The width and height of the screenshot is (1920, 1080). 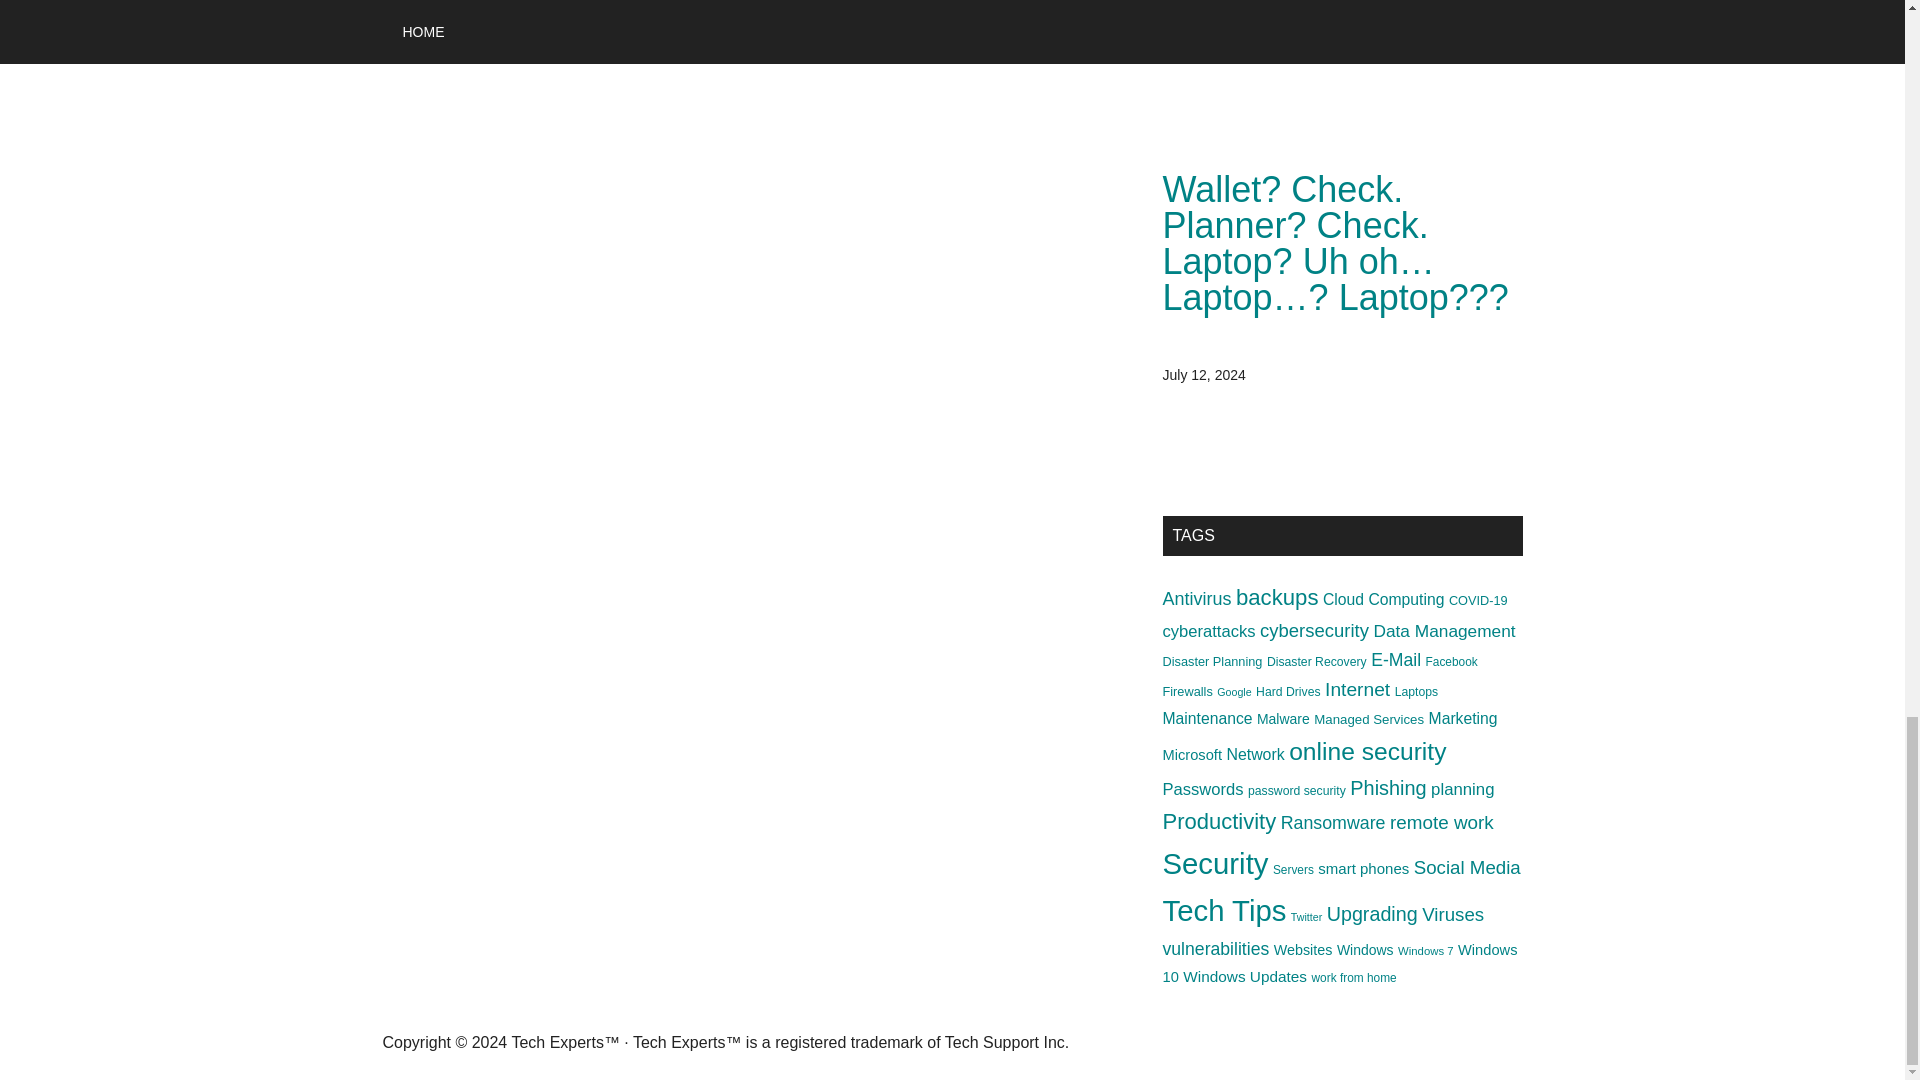 I want to click on COVID-19, so click(x=1478, y=600).